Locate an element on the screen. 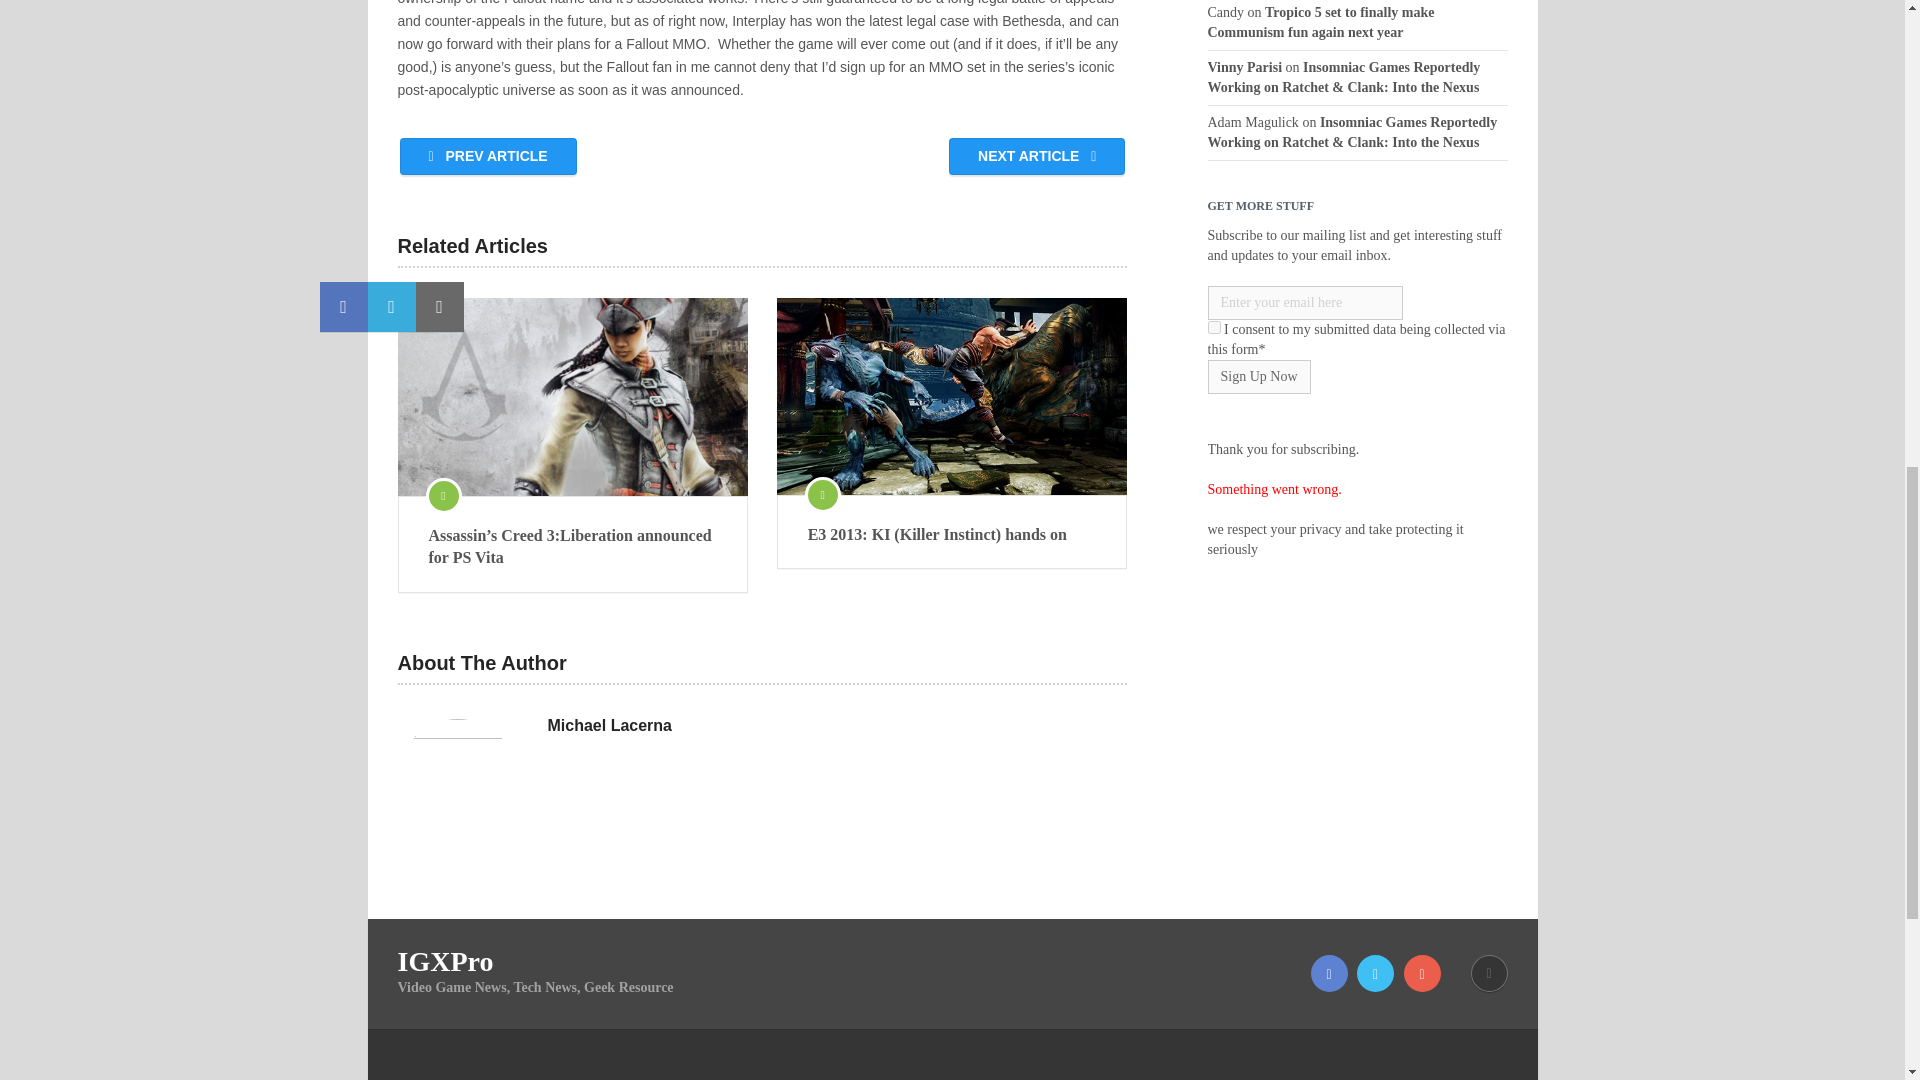  on is located at coordinates (1214, 326).